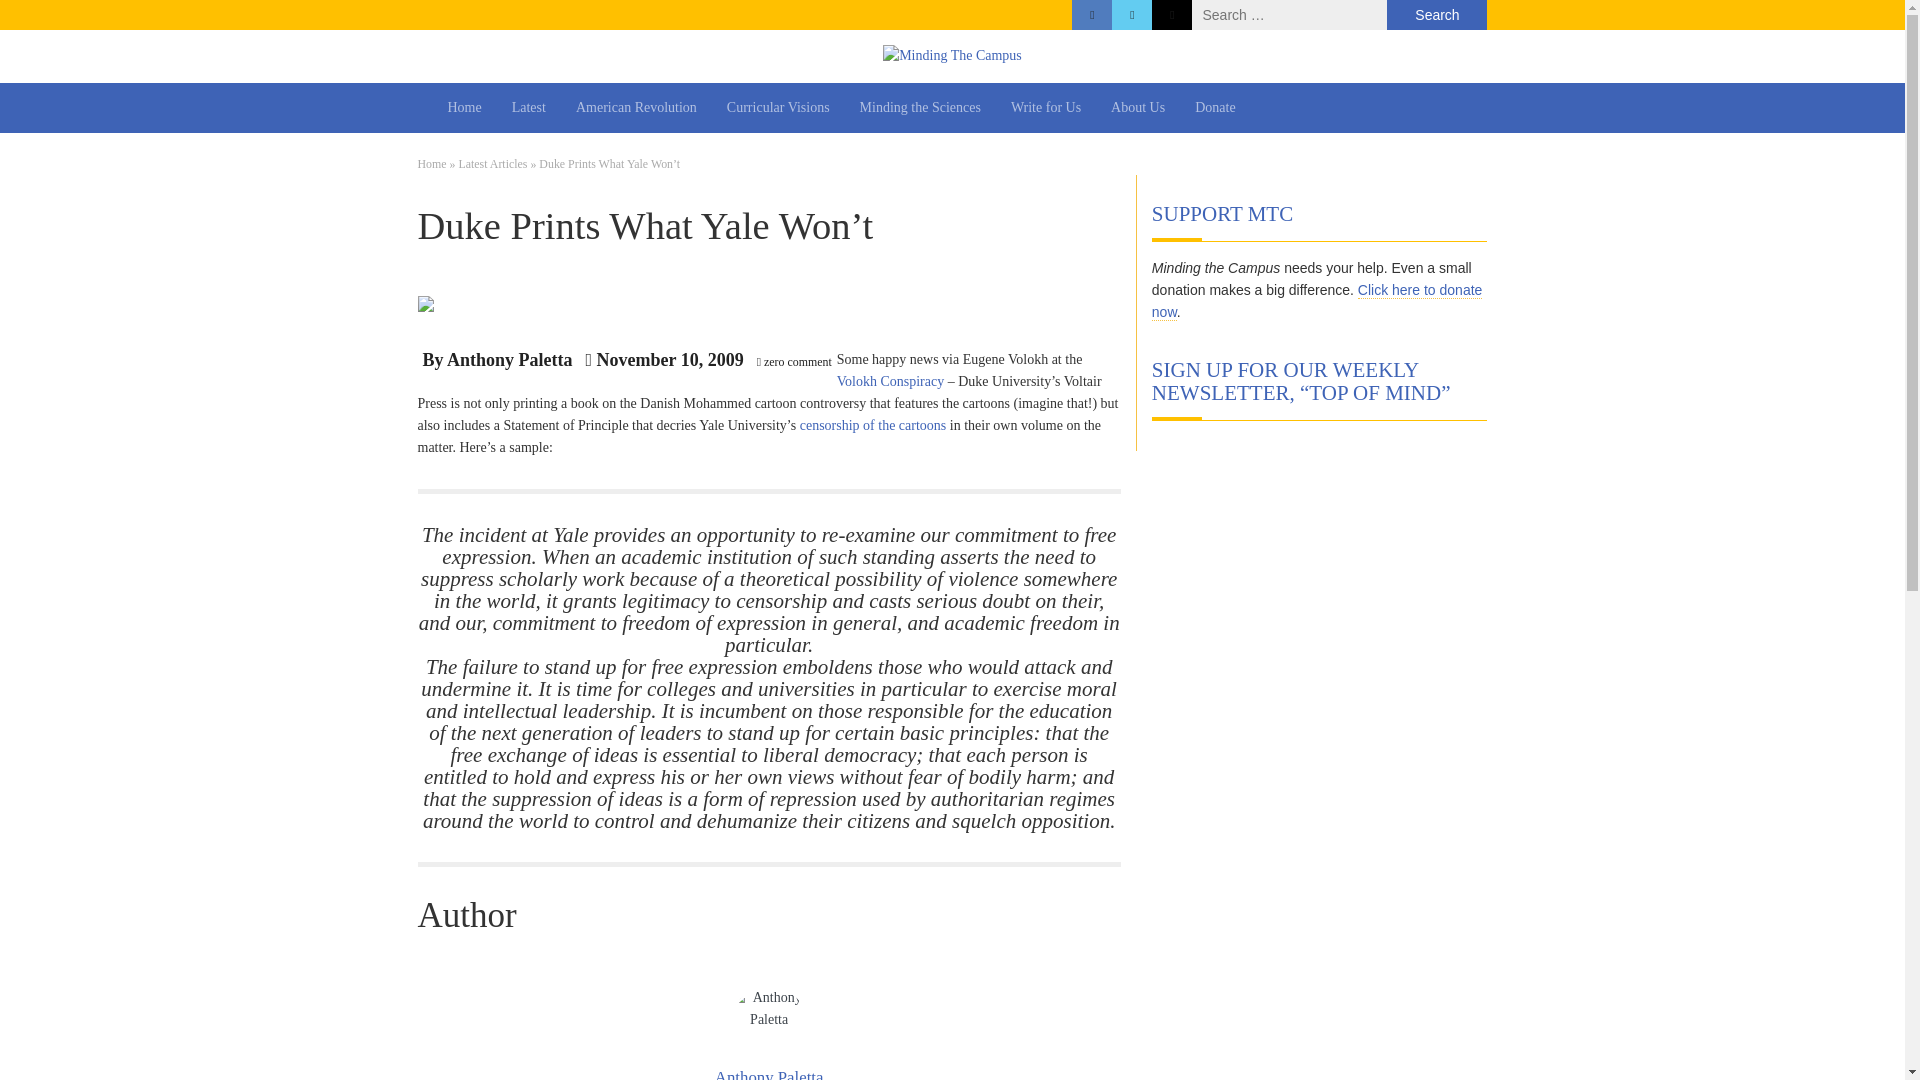  I want to click on Donate, so click(1214, 108).